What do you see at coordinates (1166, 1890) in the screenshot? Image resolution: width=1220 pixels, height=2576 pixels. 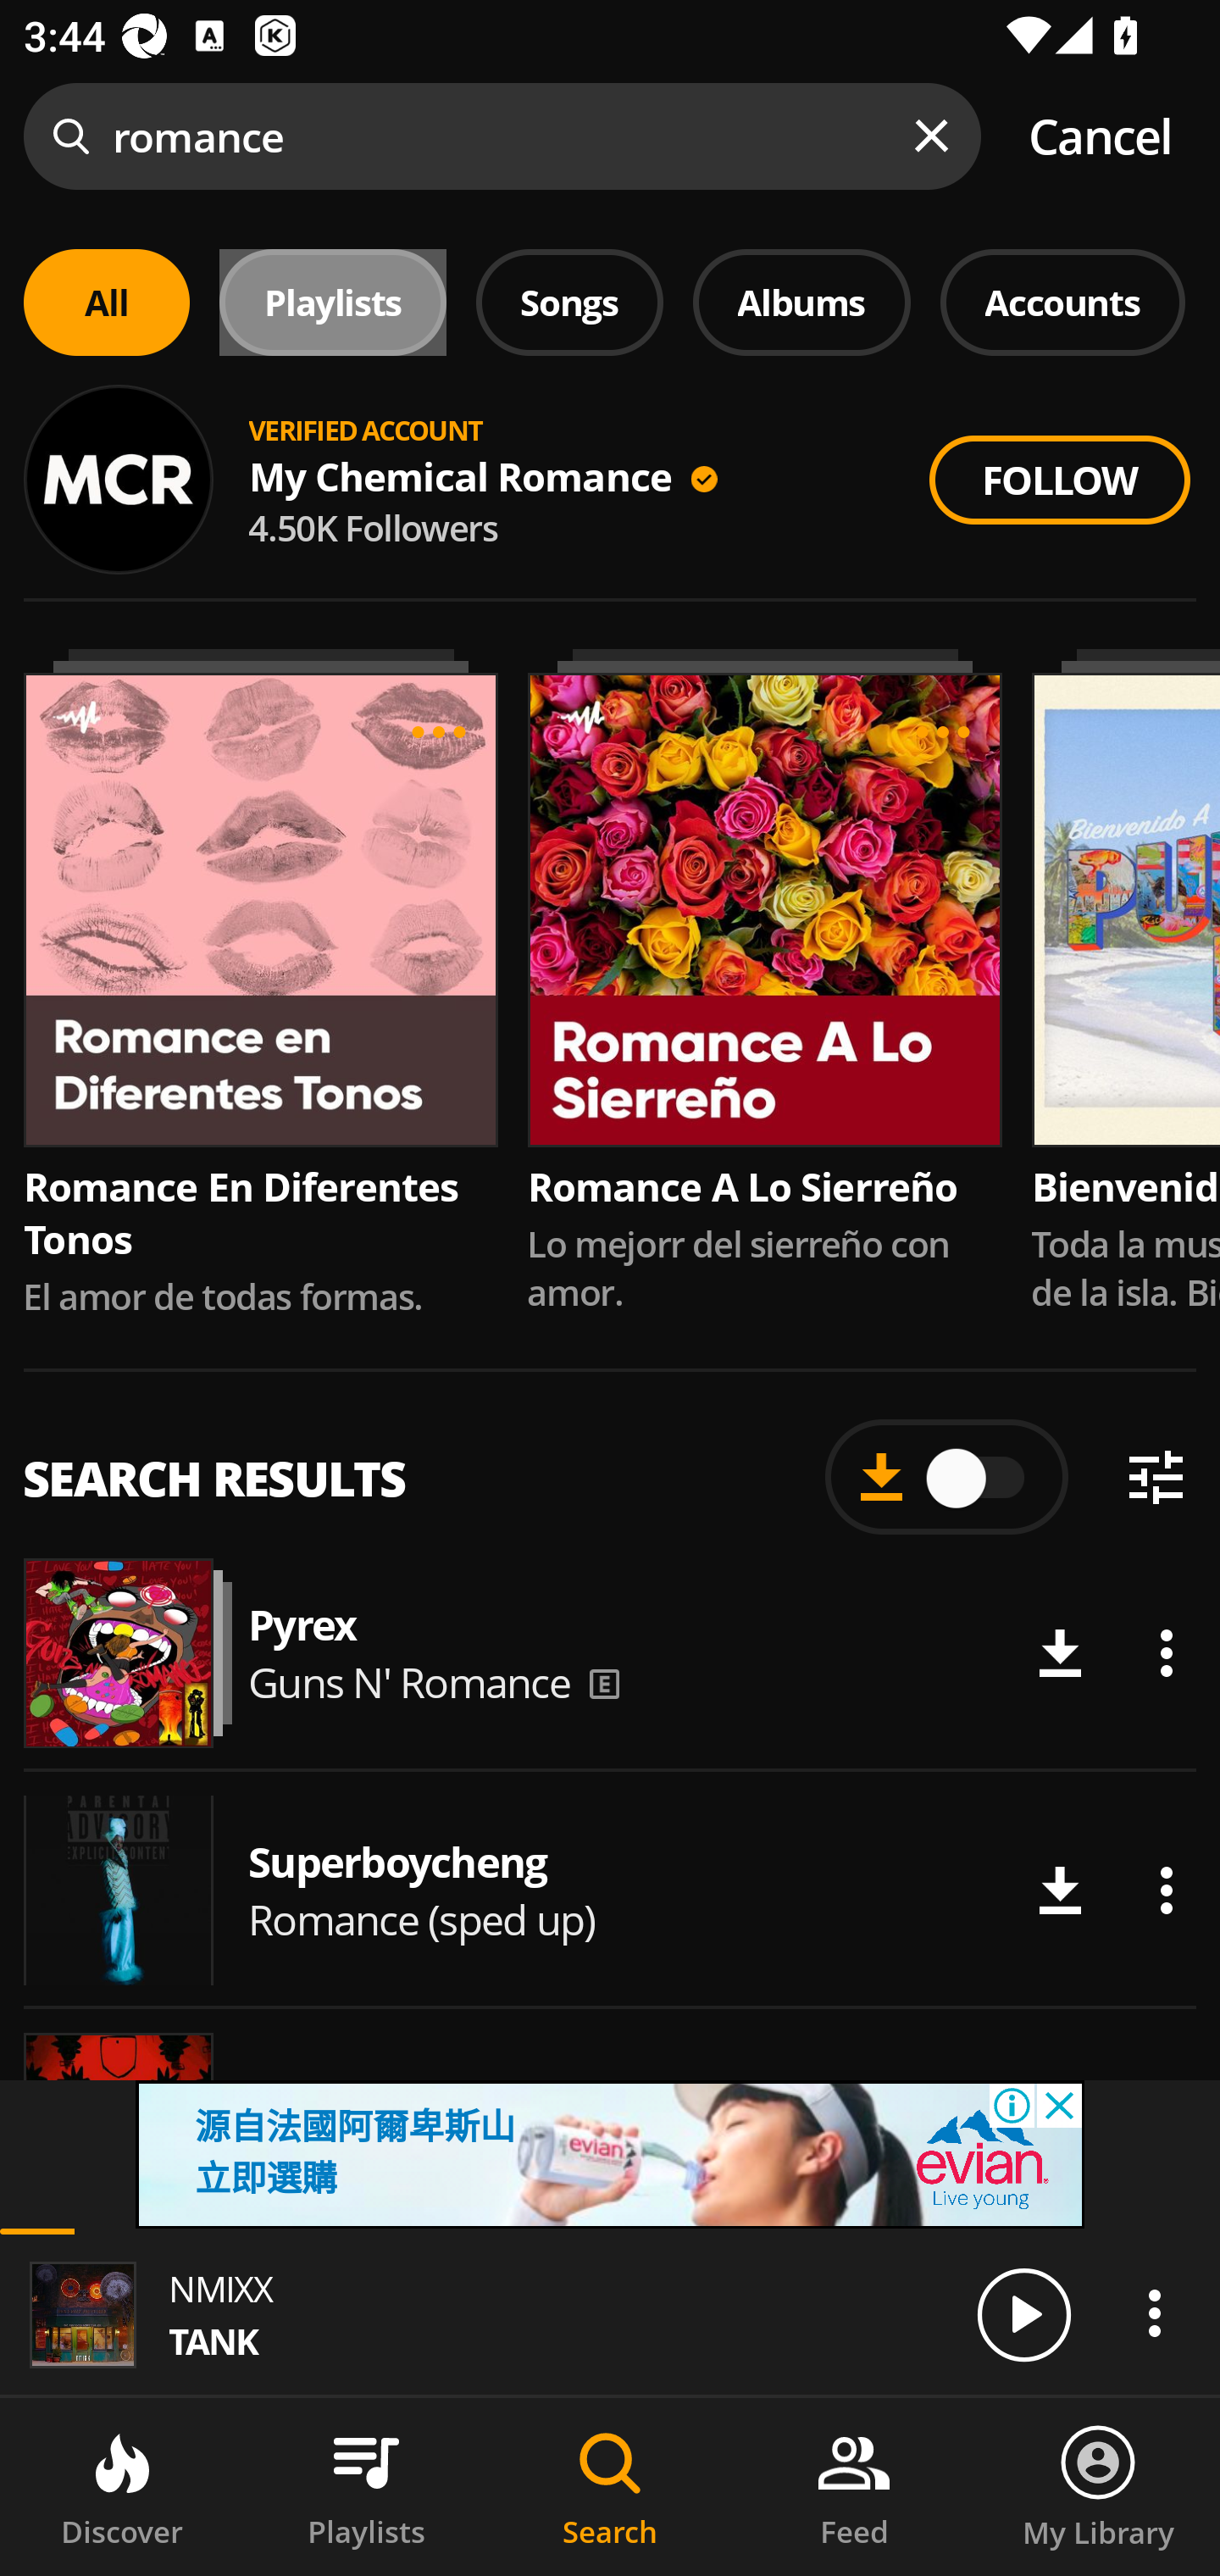 I see `Actions` at bounding box center [1166, 1890].